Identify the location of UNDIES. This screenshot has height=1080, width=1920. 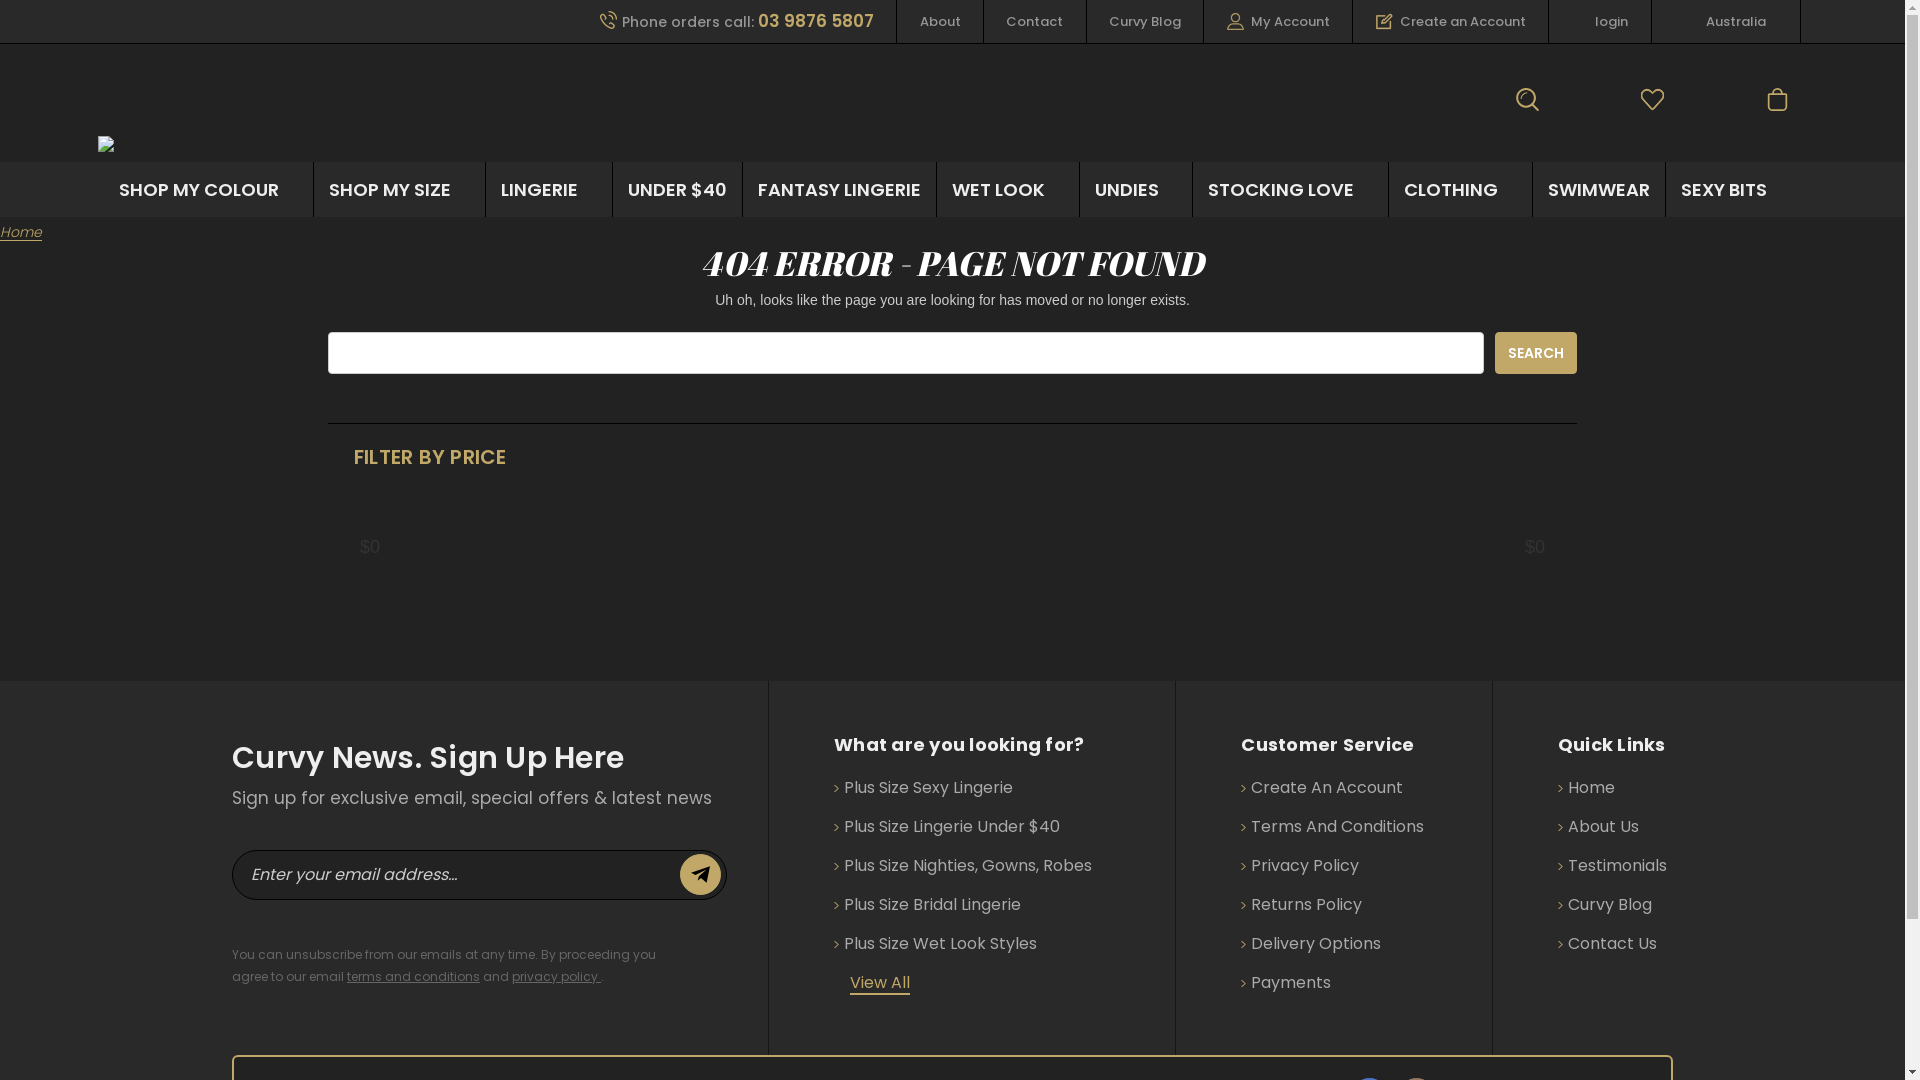
(1136, 190).